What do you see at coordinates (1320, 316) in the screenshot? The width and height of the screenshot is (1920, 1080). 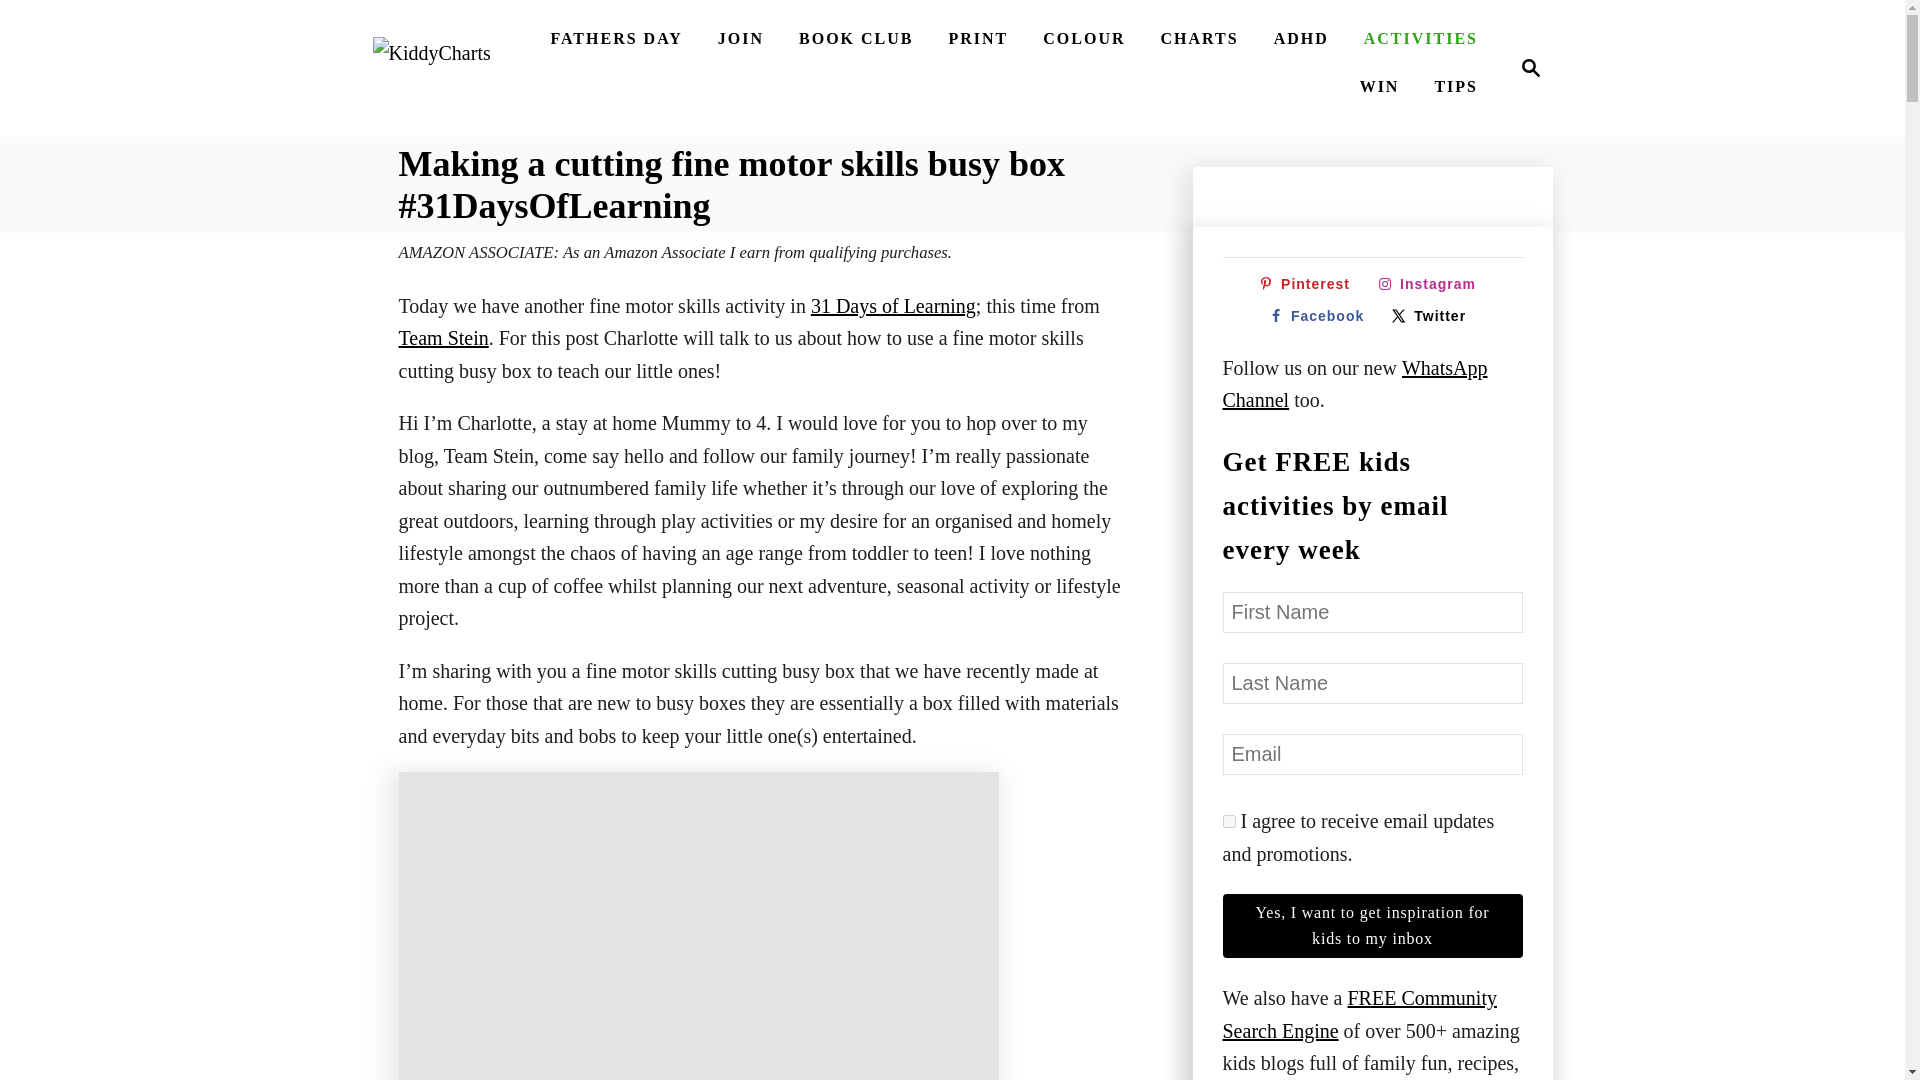 I see `KiddyCharts` at bounding box center [1320, 316].